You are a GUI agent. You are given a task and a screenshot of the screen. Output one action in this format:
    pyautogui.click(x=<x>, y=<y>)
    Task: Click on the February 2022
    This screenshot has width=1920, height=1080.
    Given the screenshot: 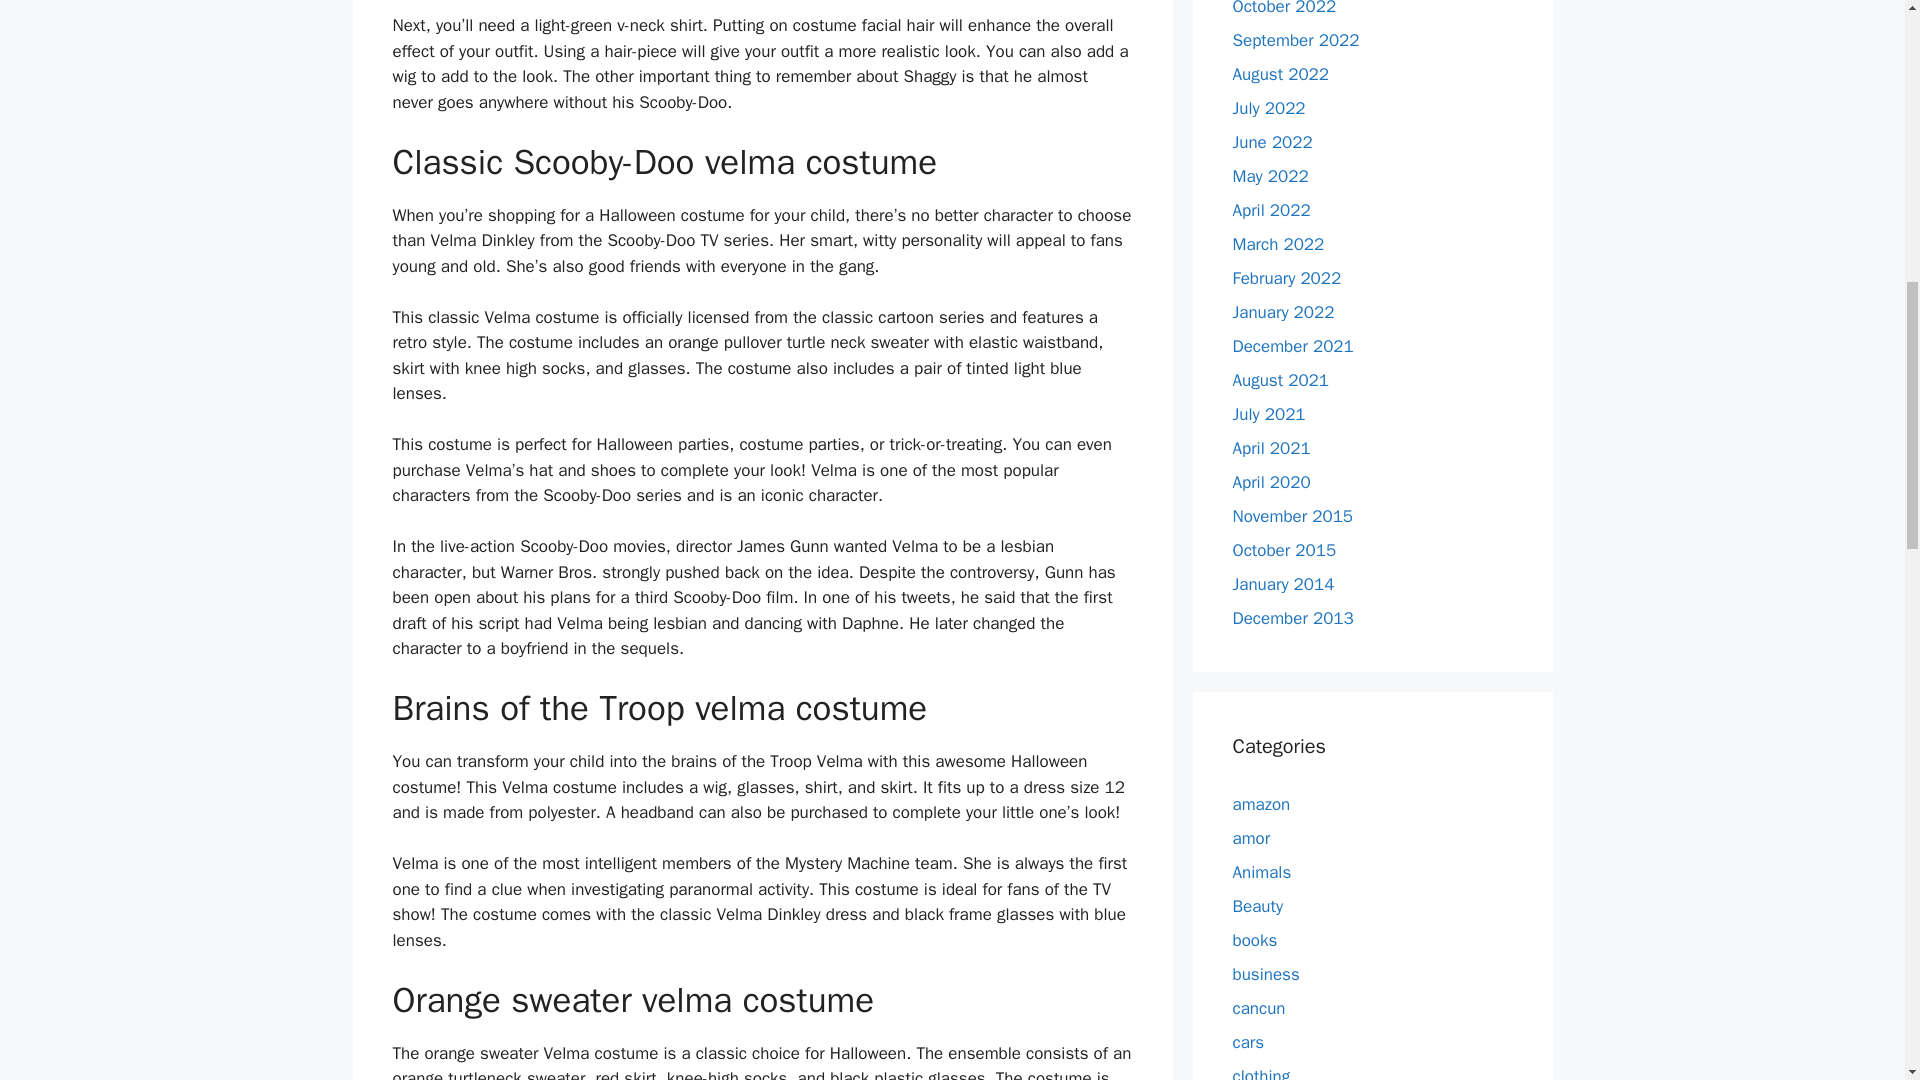 What is the action you would take?
    pyautogui.click(x=1286, y=278)
    